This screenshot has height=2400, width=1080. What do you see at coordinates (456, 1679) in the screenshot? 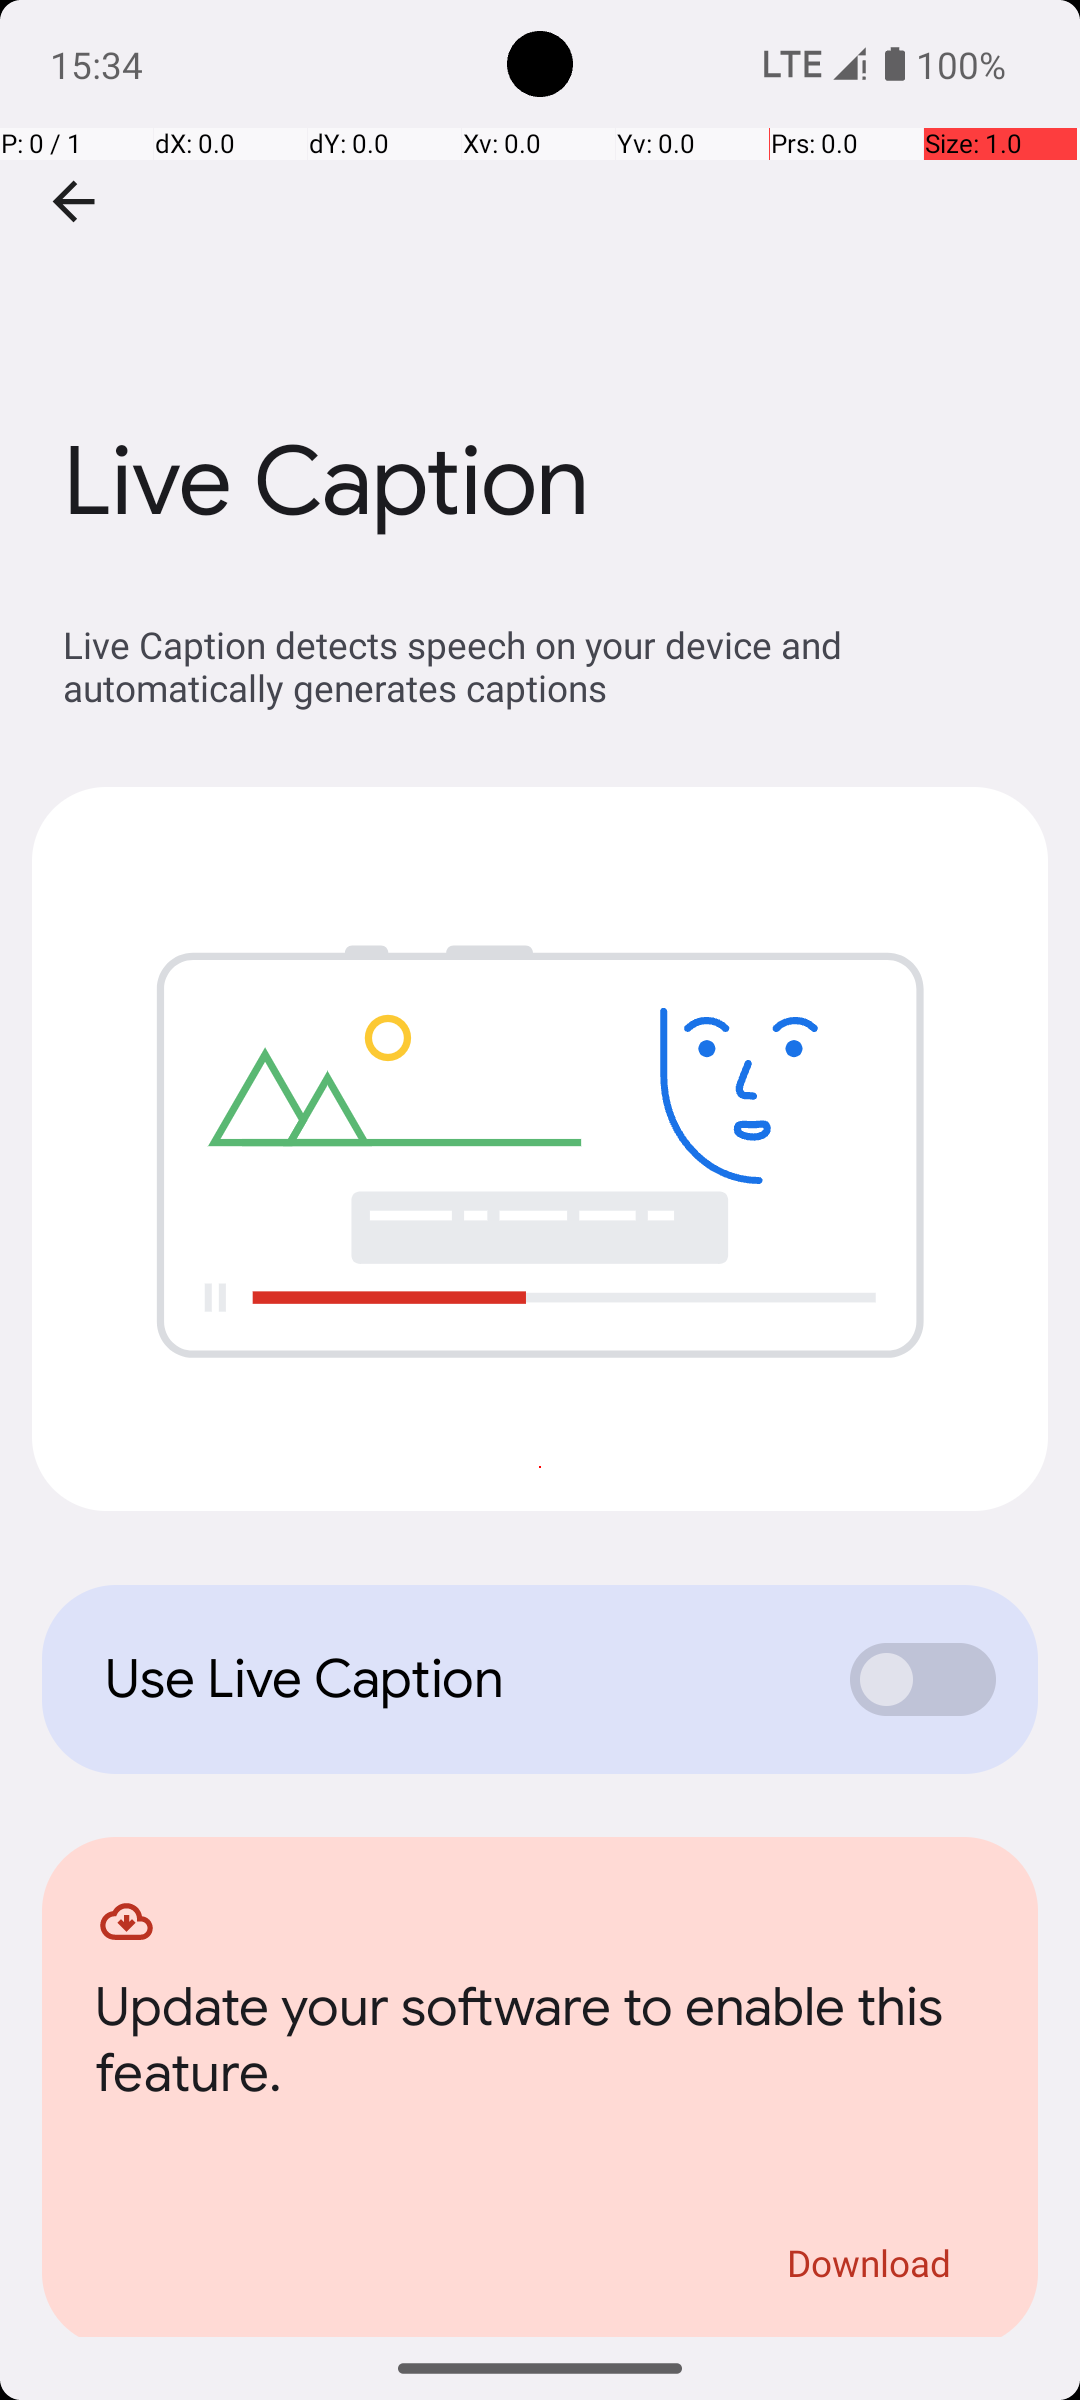
I see `Use Live Caption` at bounding box center [456, 1679].